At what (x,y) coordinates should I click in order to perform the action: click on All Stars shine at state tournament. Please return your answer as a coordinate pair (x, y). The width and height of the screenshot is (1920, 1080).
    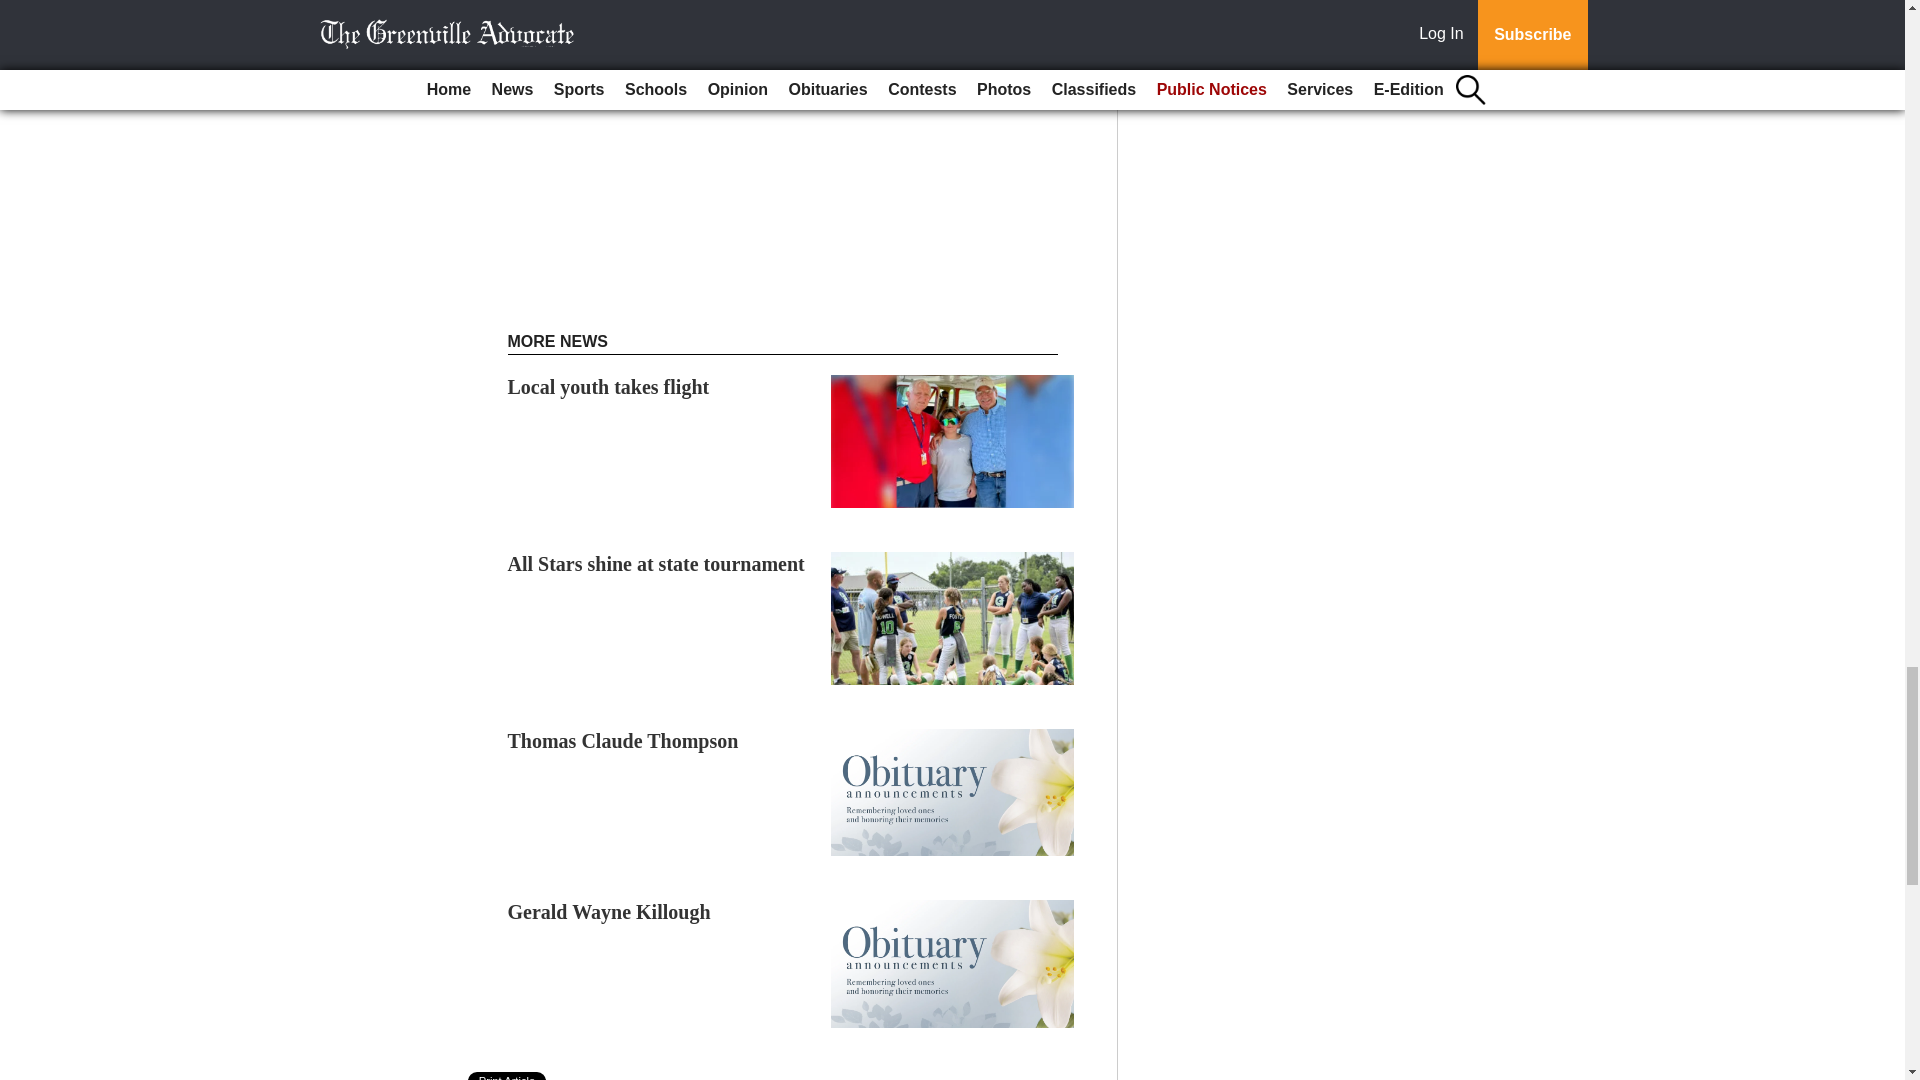
    Looking at the image, I should click on (656, 563).